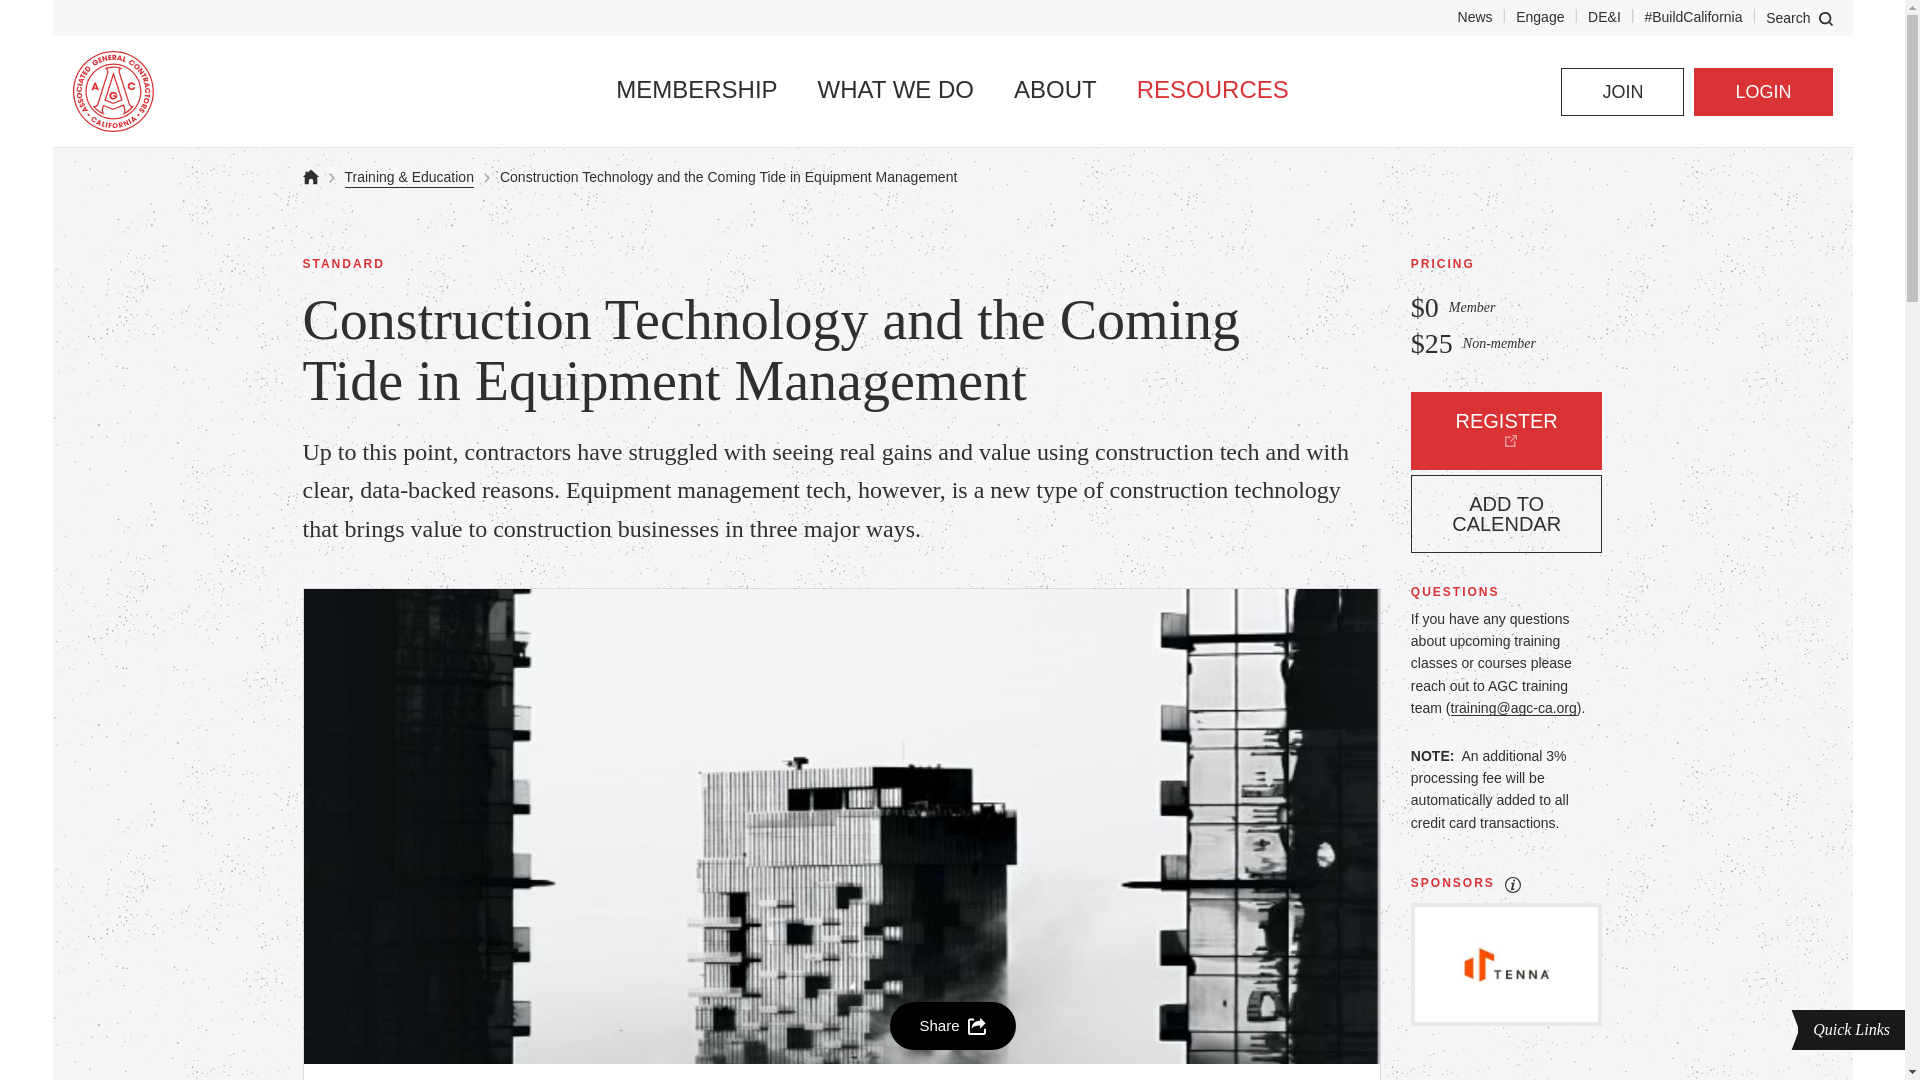 This screenshot has width=1920, height=1080. What do you see at coordinates (895, 88) in the screenshot?
I see `WHAT WE DO` at bounding box center [895, 88].